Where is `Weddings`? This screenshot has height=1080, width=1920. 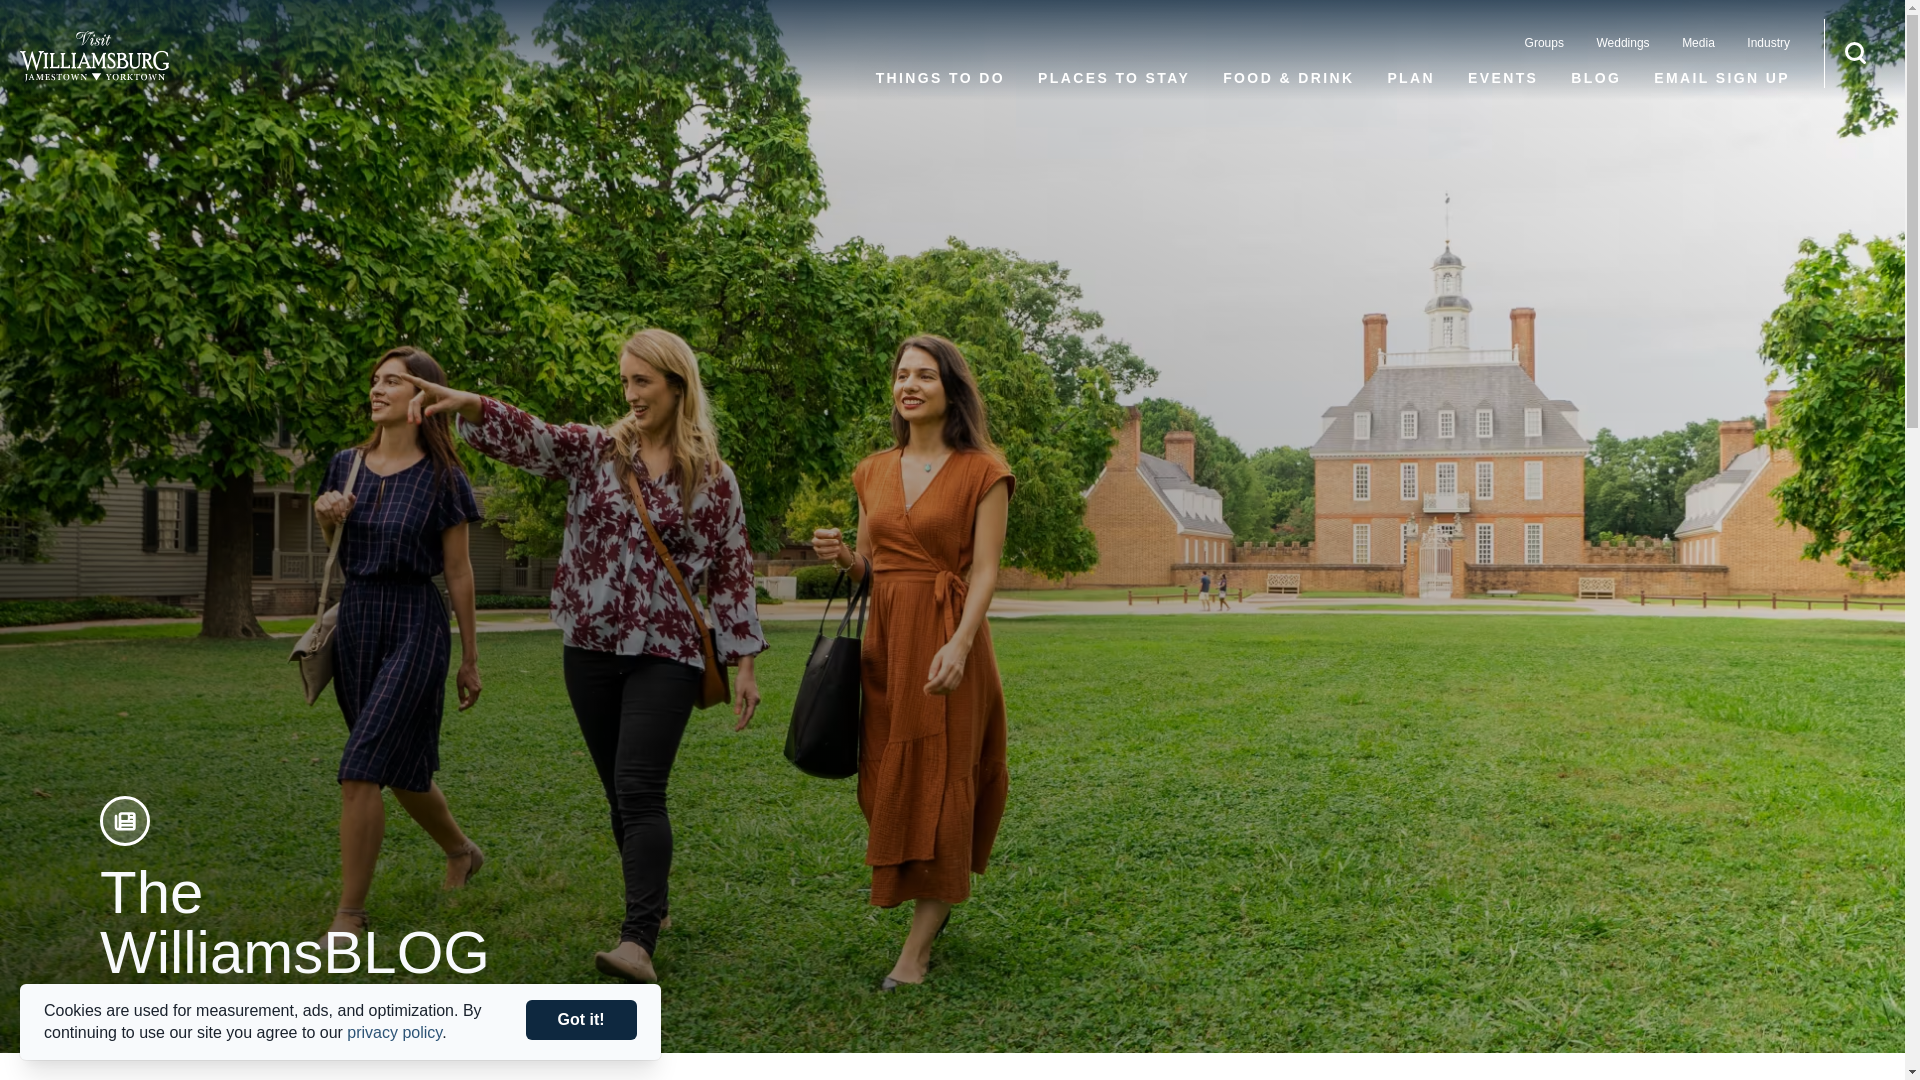
Weddings is located at coordinates (1622, 42).